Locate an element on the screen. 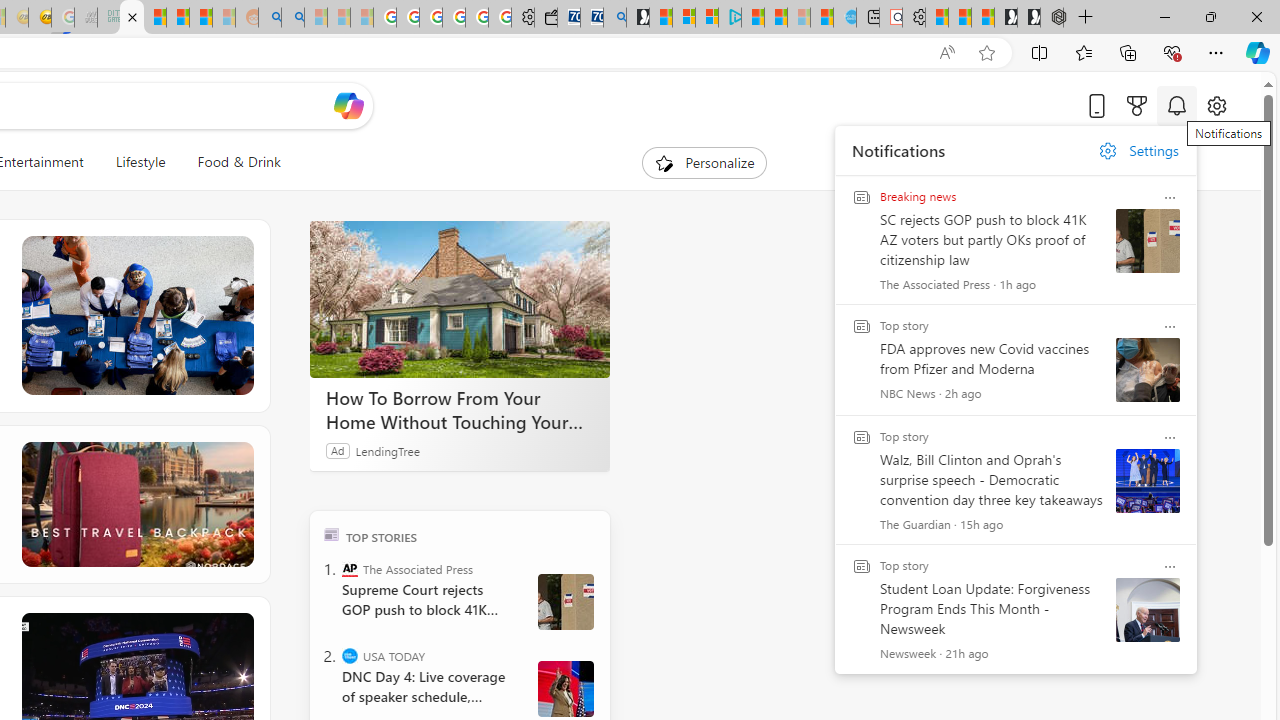 This screenshot has height=720, width=1280. Utah sues federal government - Search is located at coordinates (292, 18).